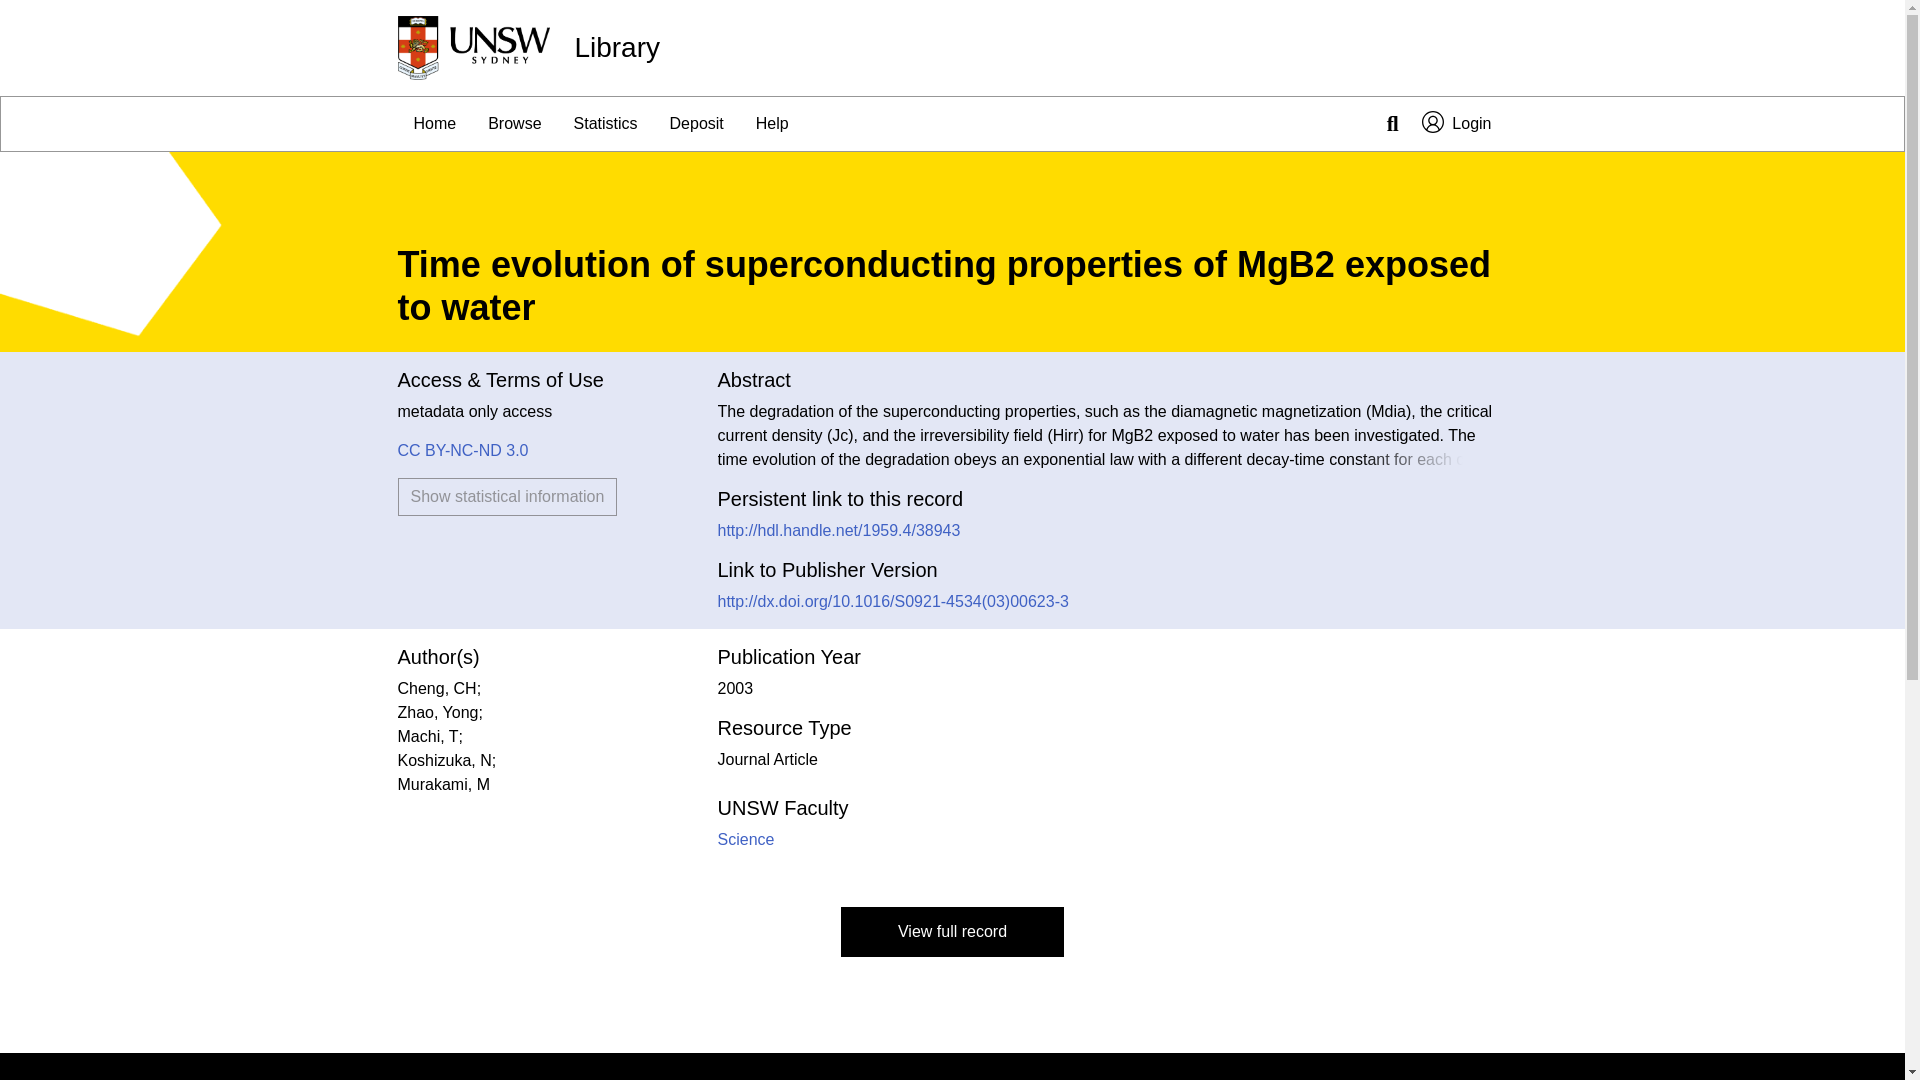  Describe the element at coordinates (1456, 124) in the screenshot. I see `Login` at that location.